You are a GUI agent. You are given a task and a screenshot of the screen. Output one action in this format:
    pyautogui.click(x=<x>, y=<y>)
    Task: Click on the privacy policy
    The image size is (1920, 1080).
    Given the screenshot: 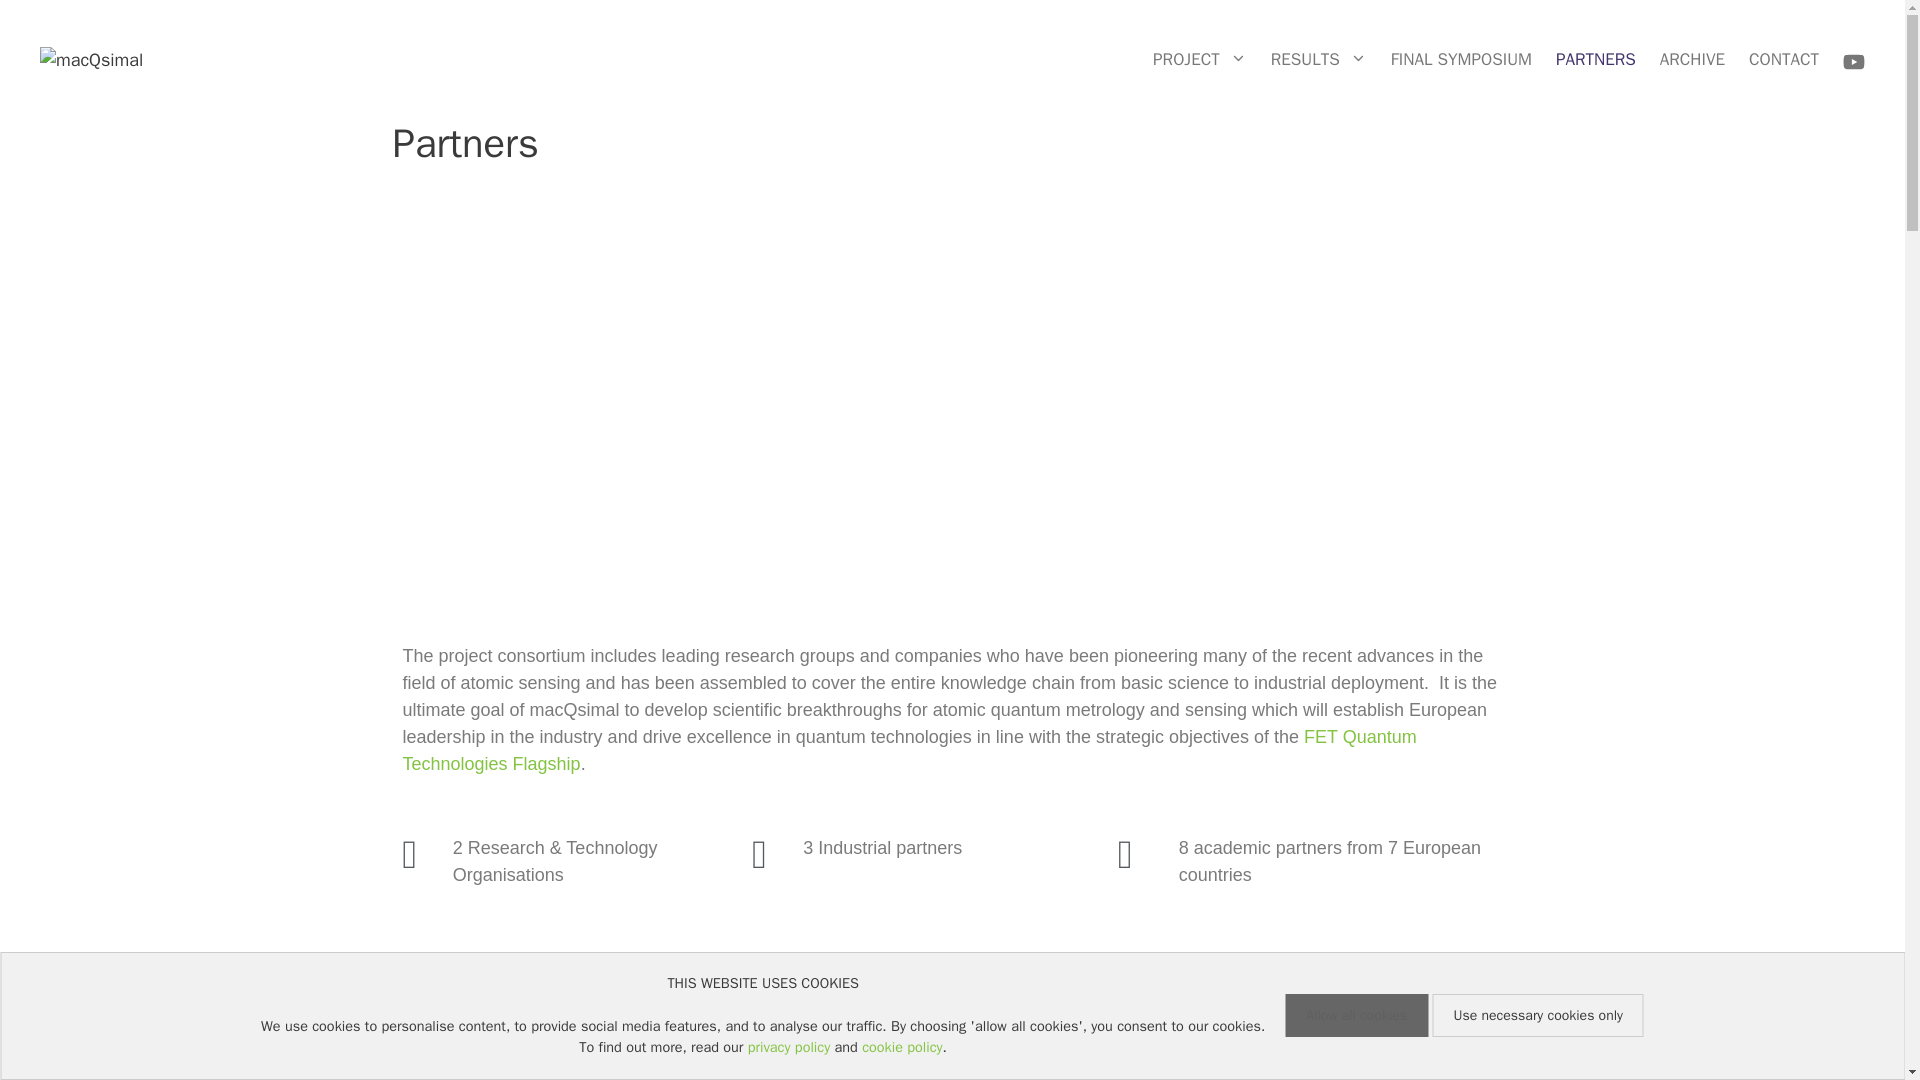 What is the action you would take?
    pyautogui.click(x=788, y=1046)
    